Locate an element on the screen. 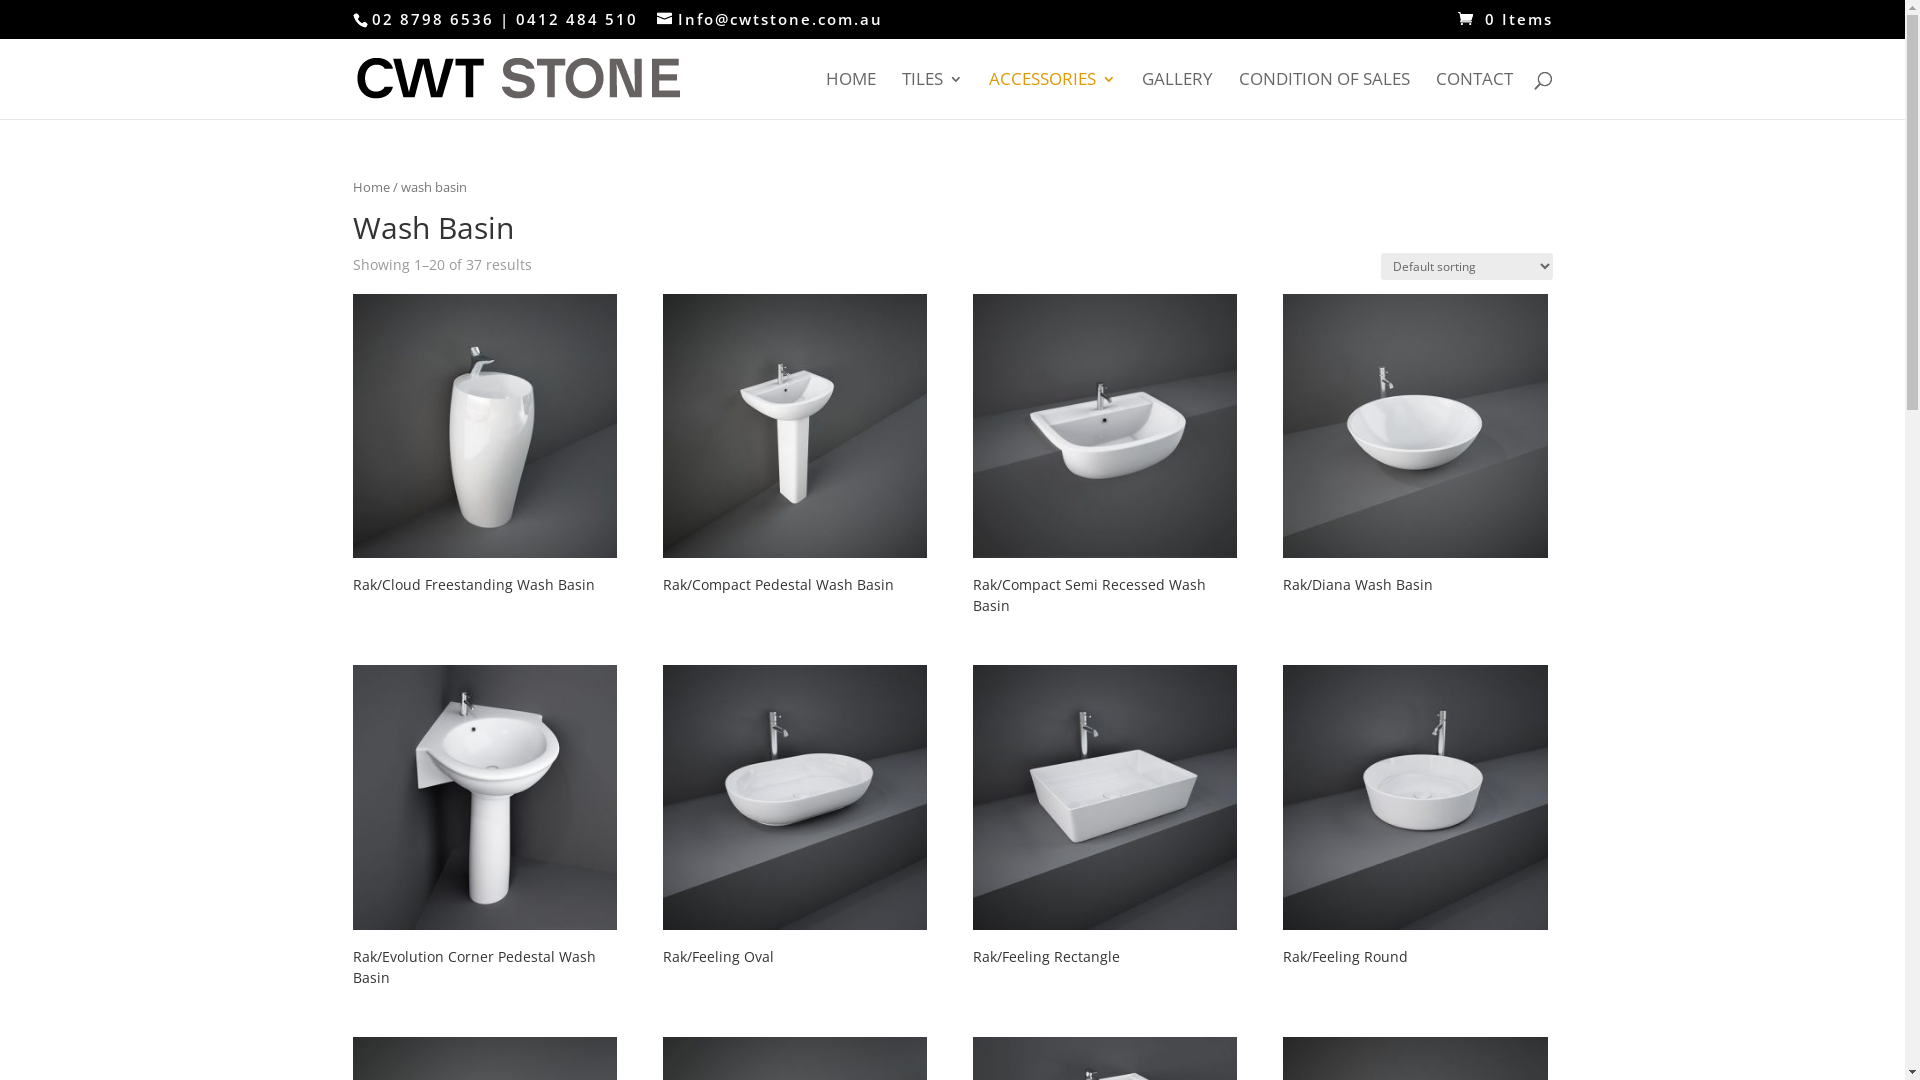  Rak/Diana Wash Basin is located at coordinates (1416, 448).